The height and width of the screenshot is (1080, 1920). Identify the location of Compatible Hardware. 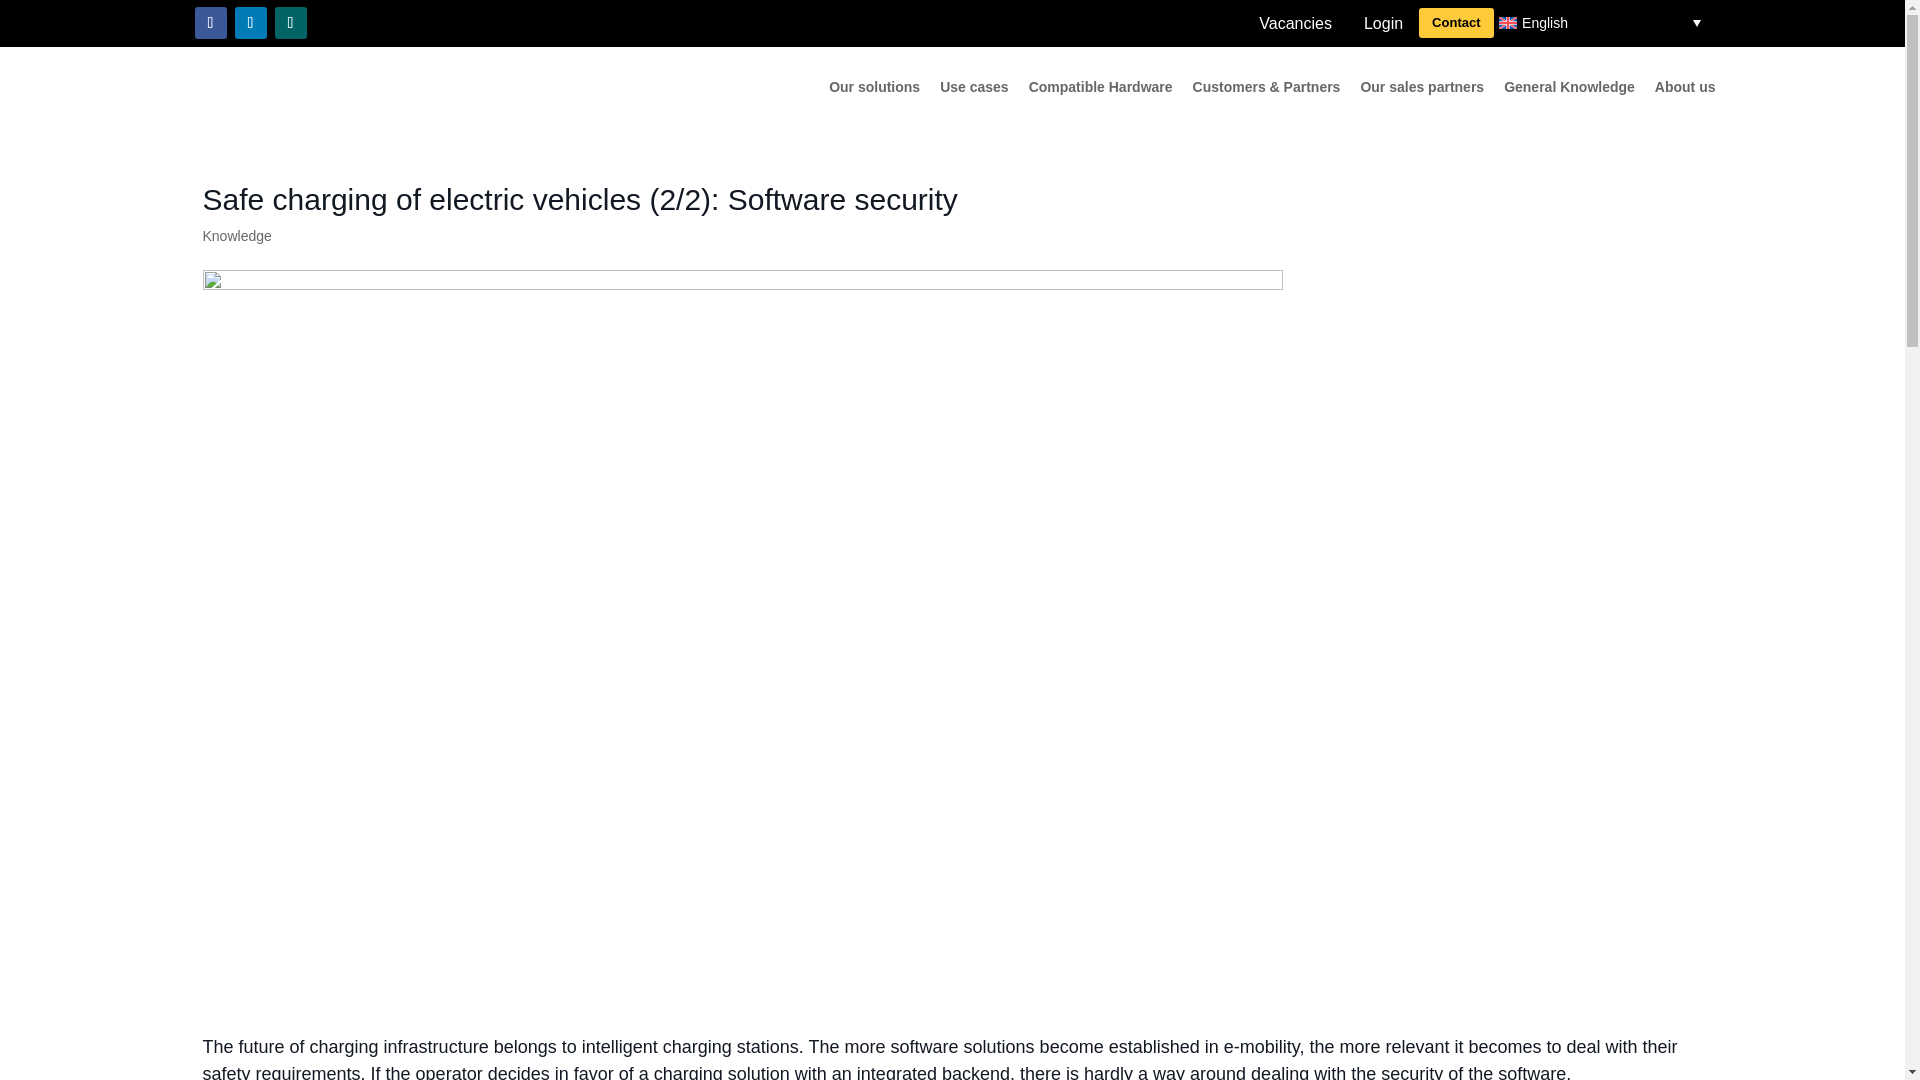
(1101, 90).